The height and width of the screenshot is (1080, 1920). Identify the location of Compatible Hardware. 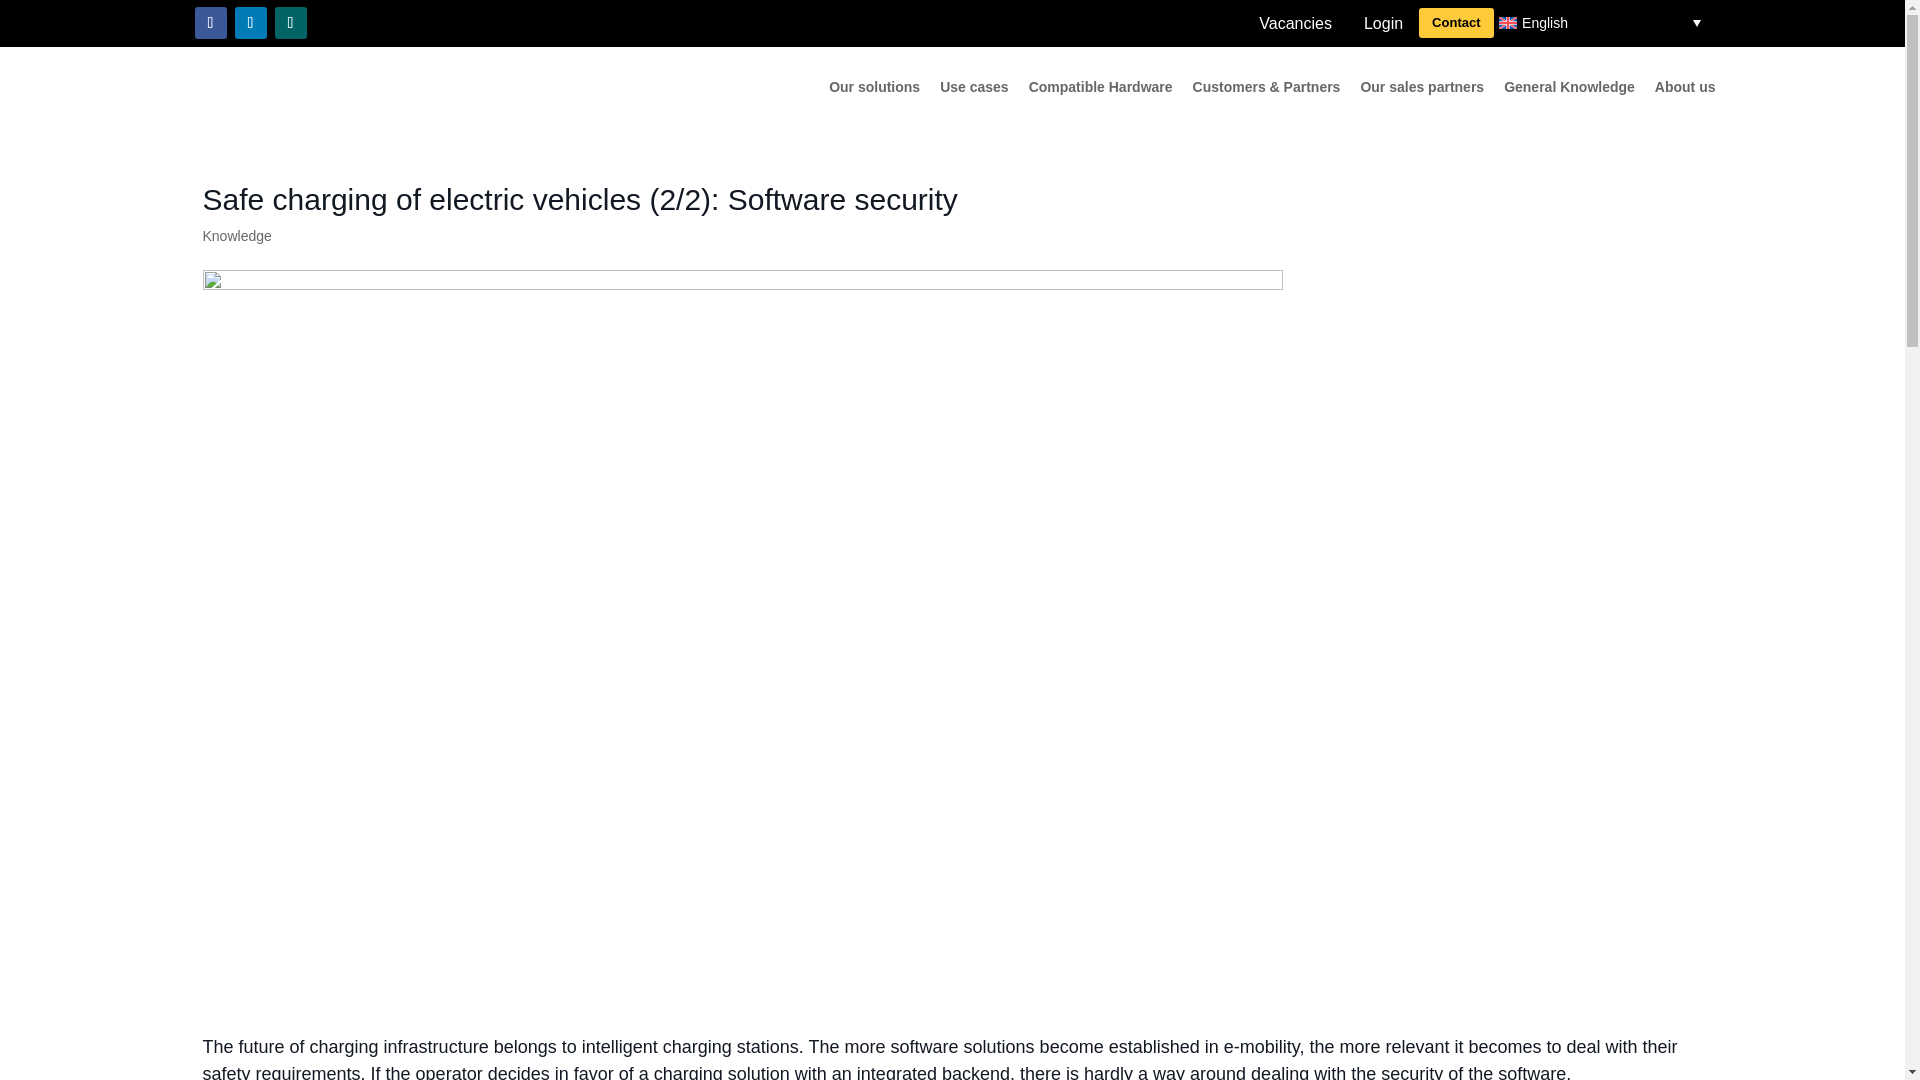
(1101, 90).